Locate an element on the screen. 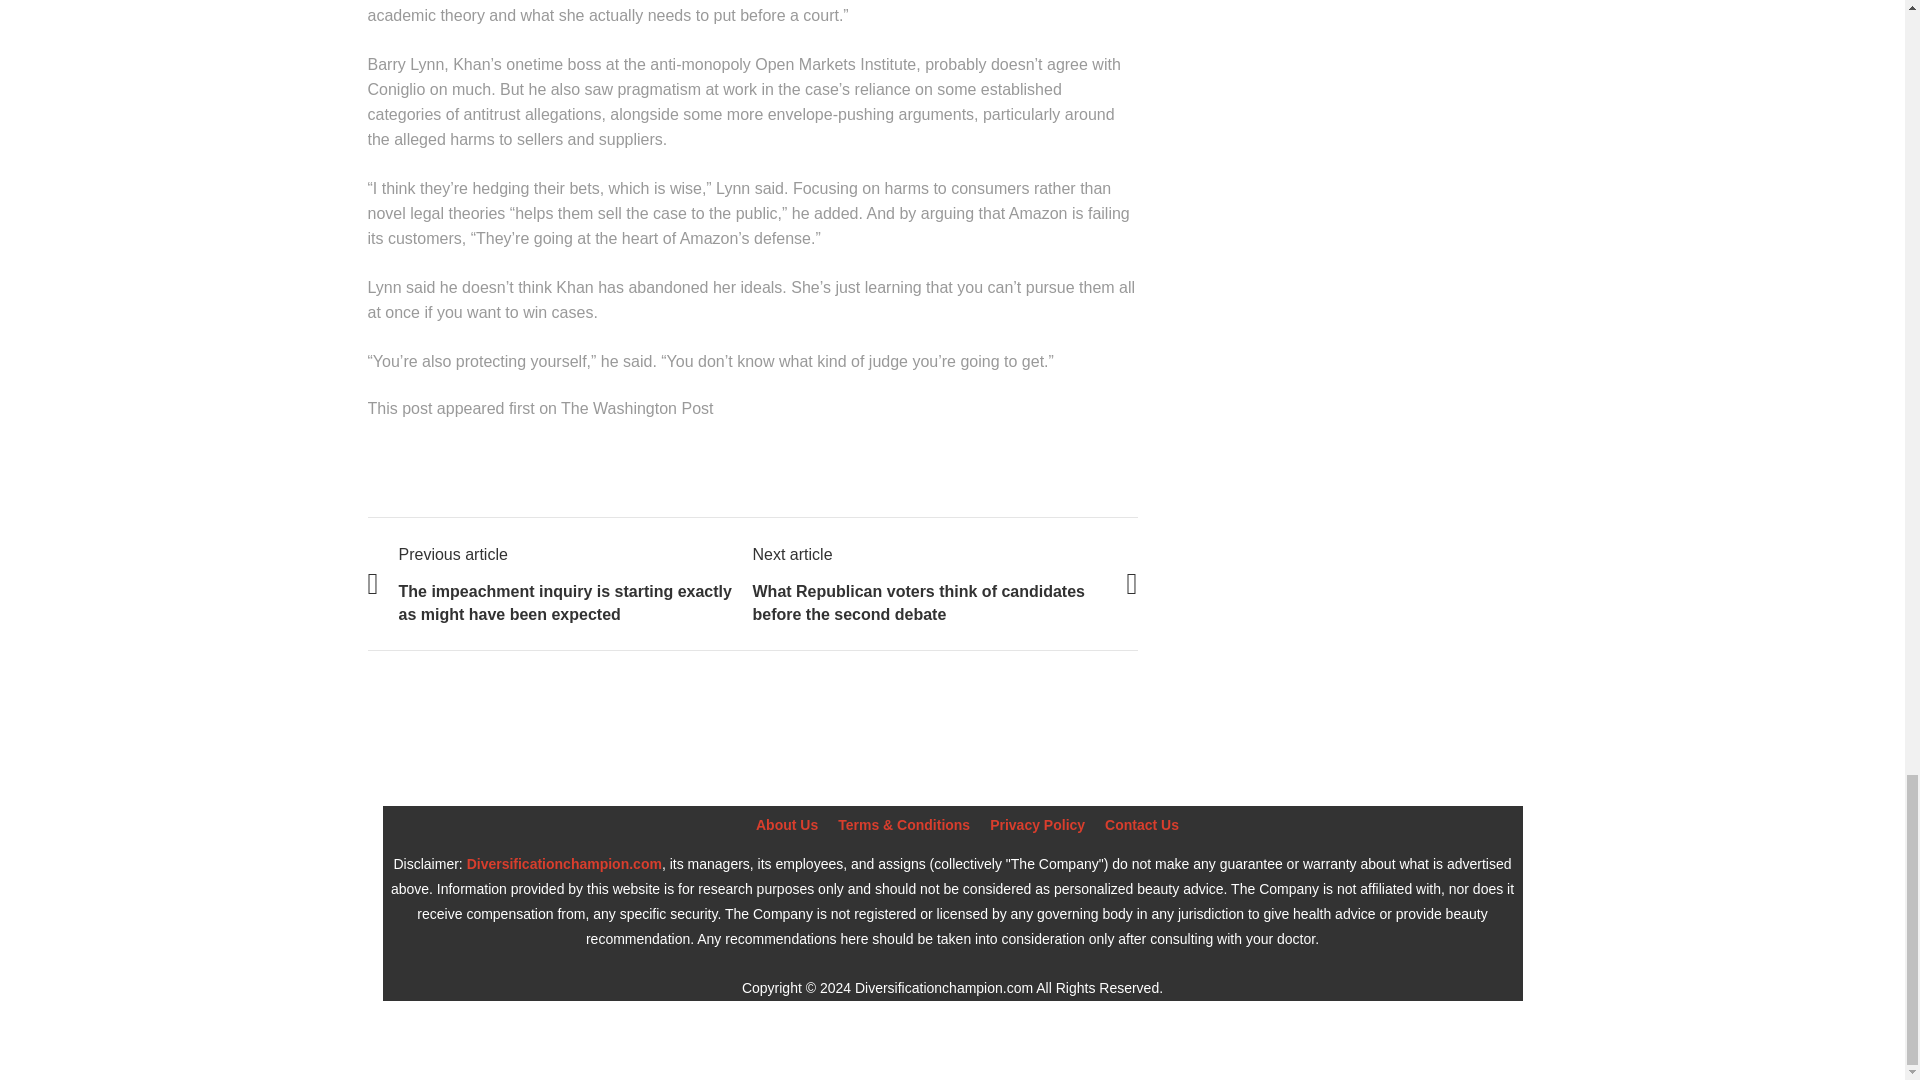 The height and width of the screenshot is (1080, 1920). Diversificationchampion.com is located at coordinates (564, 864).